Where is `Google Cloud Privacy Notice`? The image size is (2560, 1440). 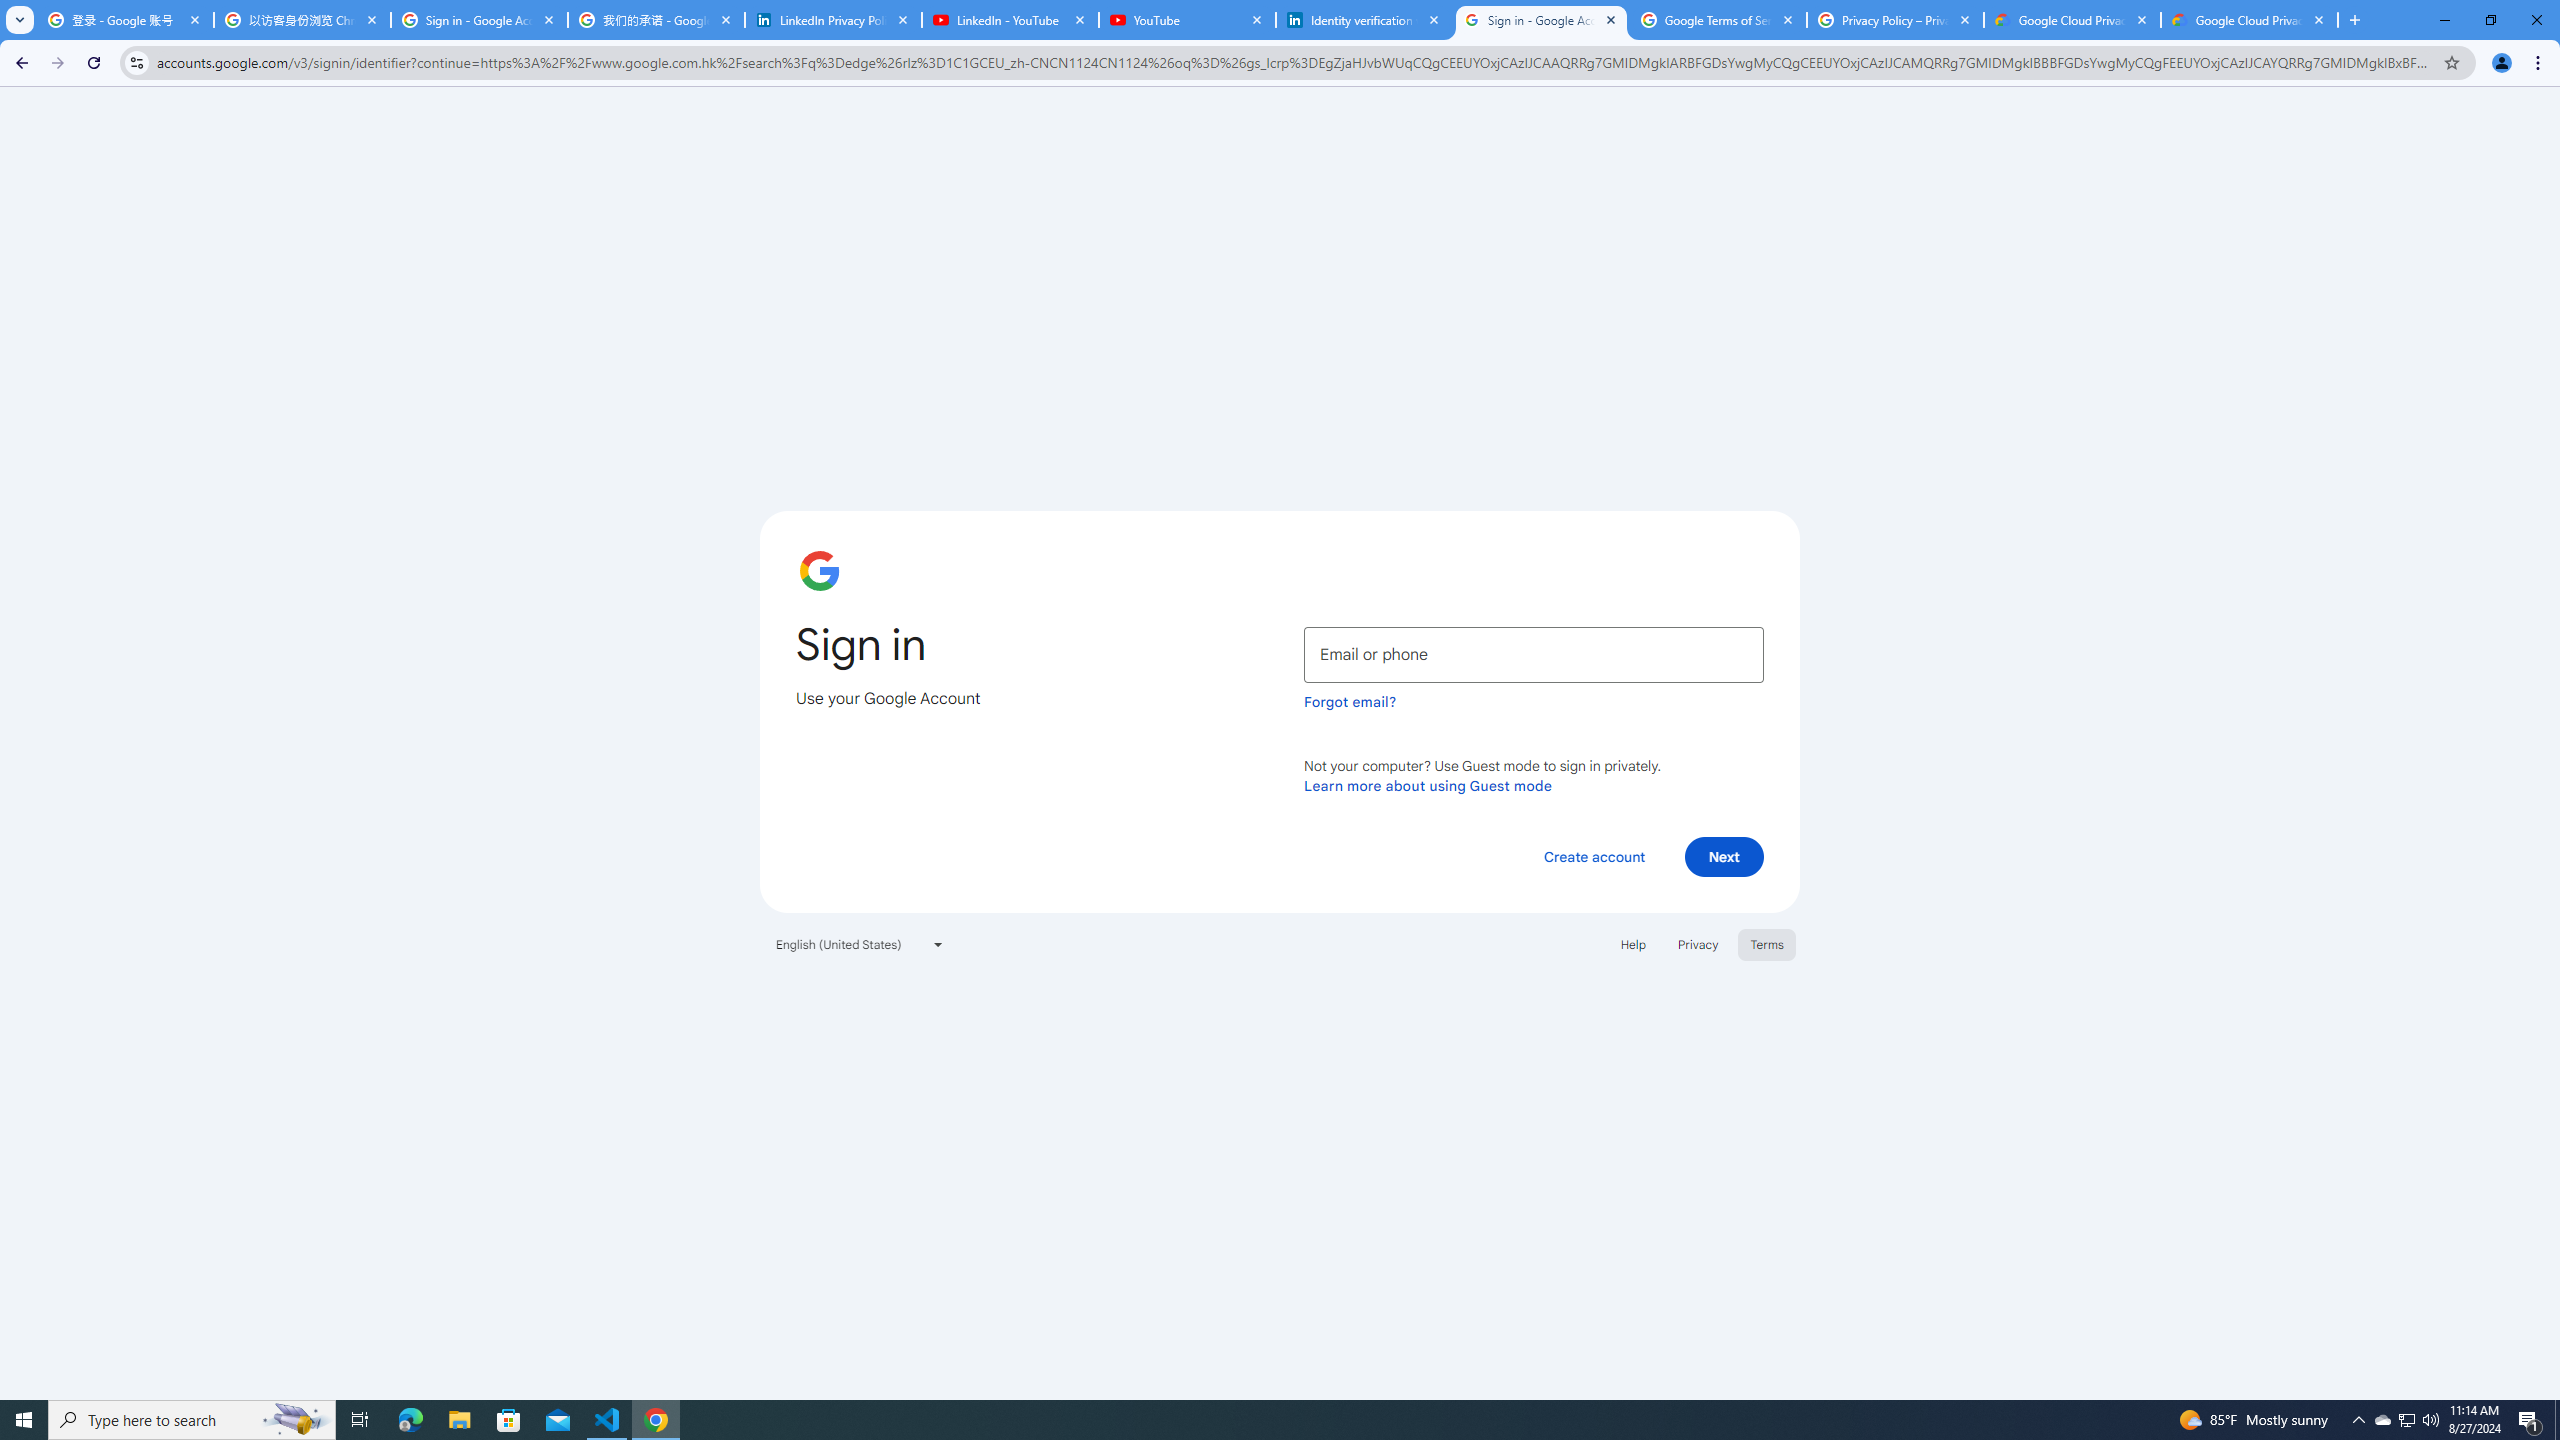
Google Cloud Privacy Notice is located at coordinates (2250, 20).